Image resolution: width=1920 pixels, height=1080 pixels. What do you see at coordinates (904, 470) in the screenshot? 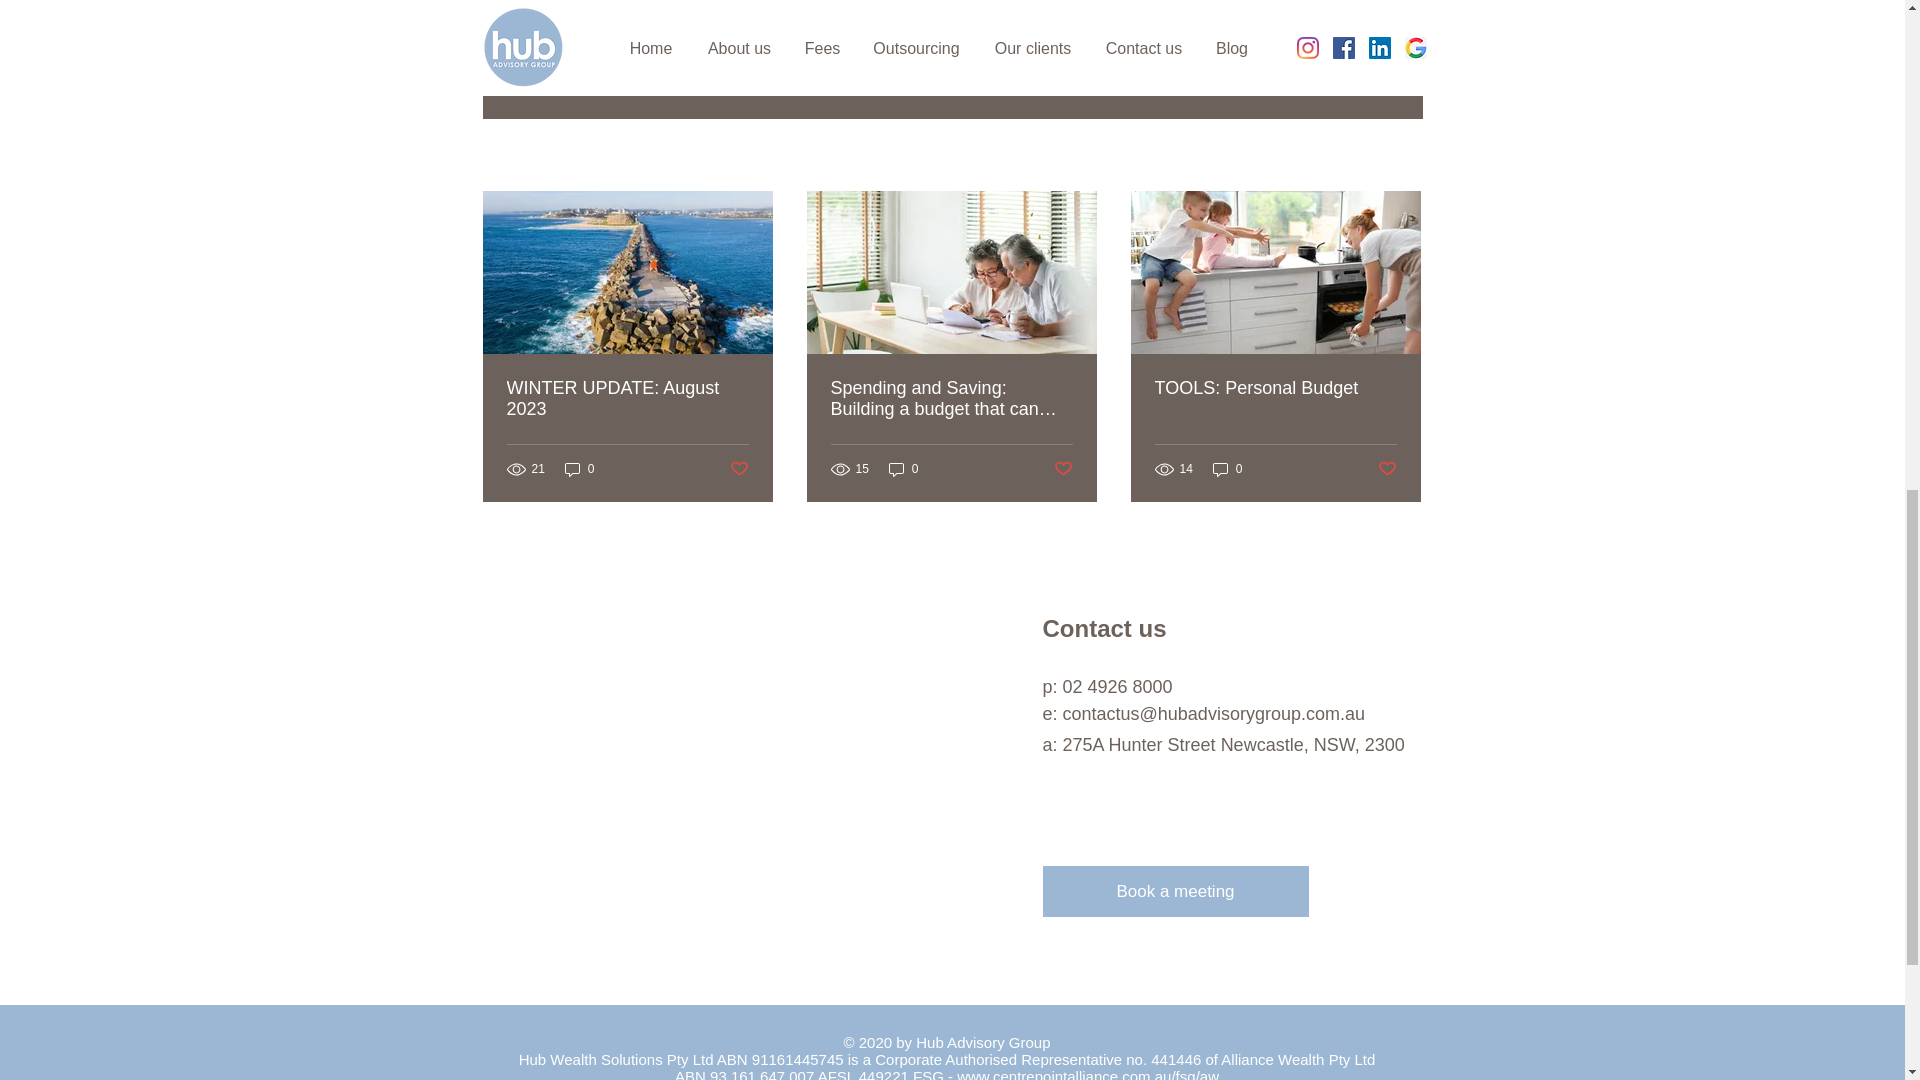
I see `0` at bounding box center [904, 470].